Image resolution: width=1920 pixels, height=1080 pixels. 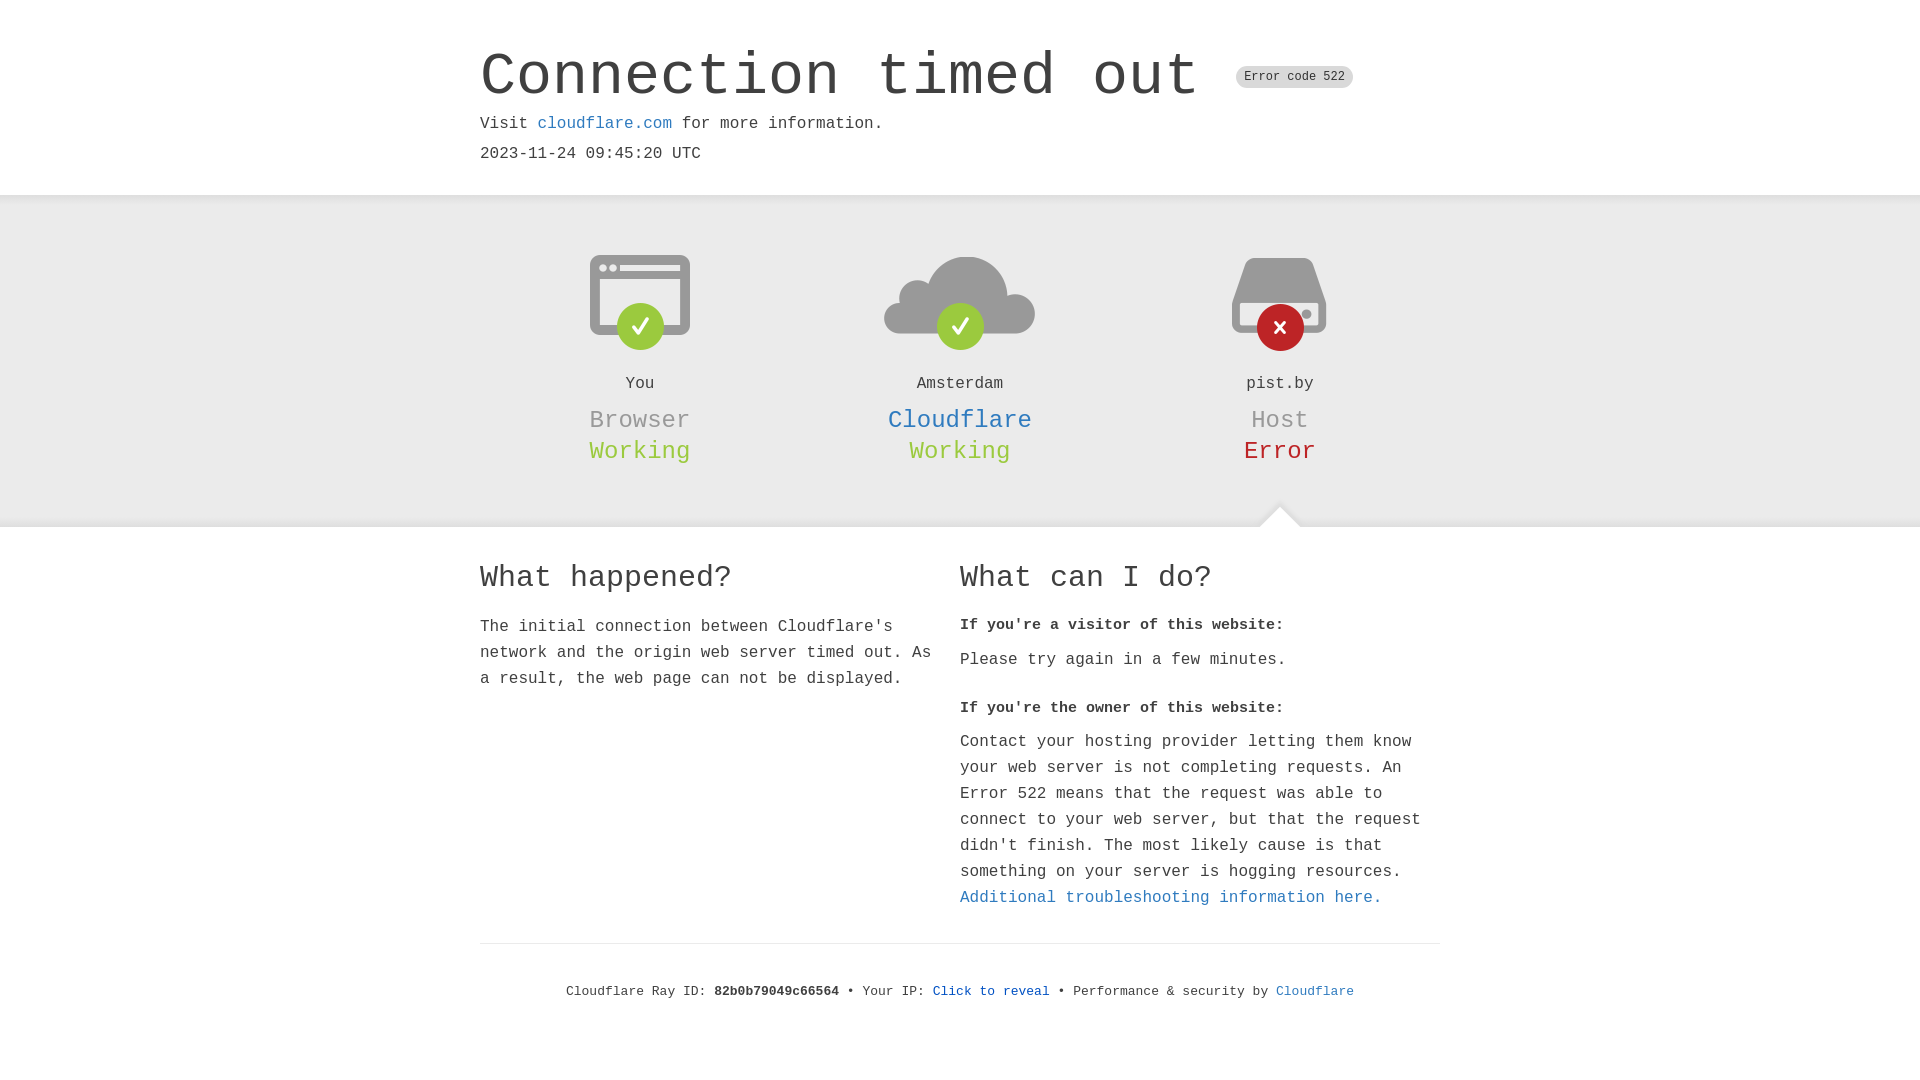 I want to click on cloudflare.com, so click(x=605, y=124).